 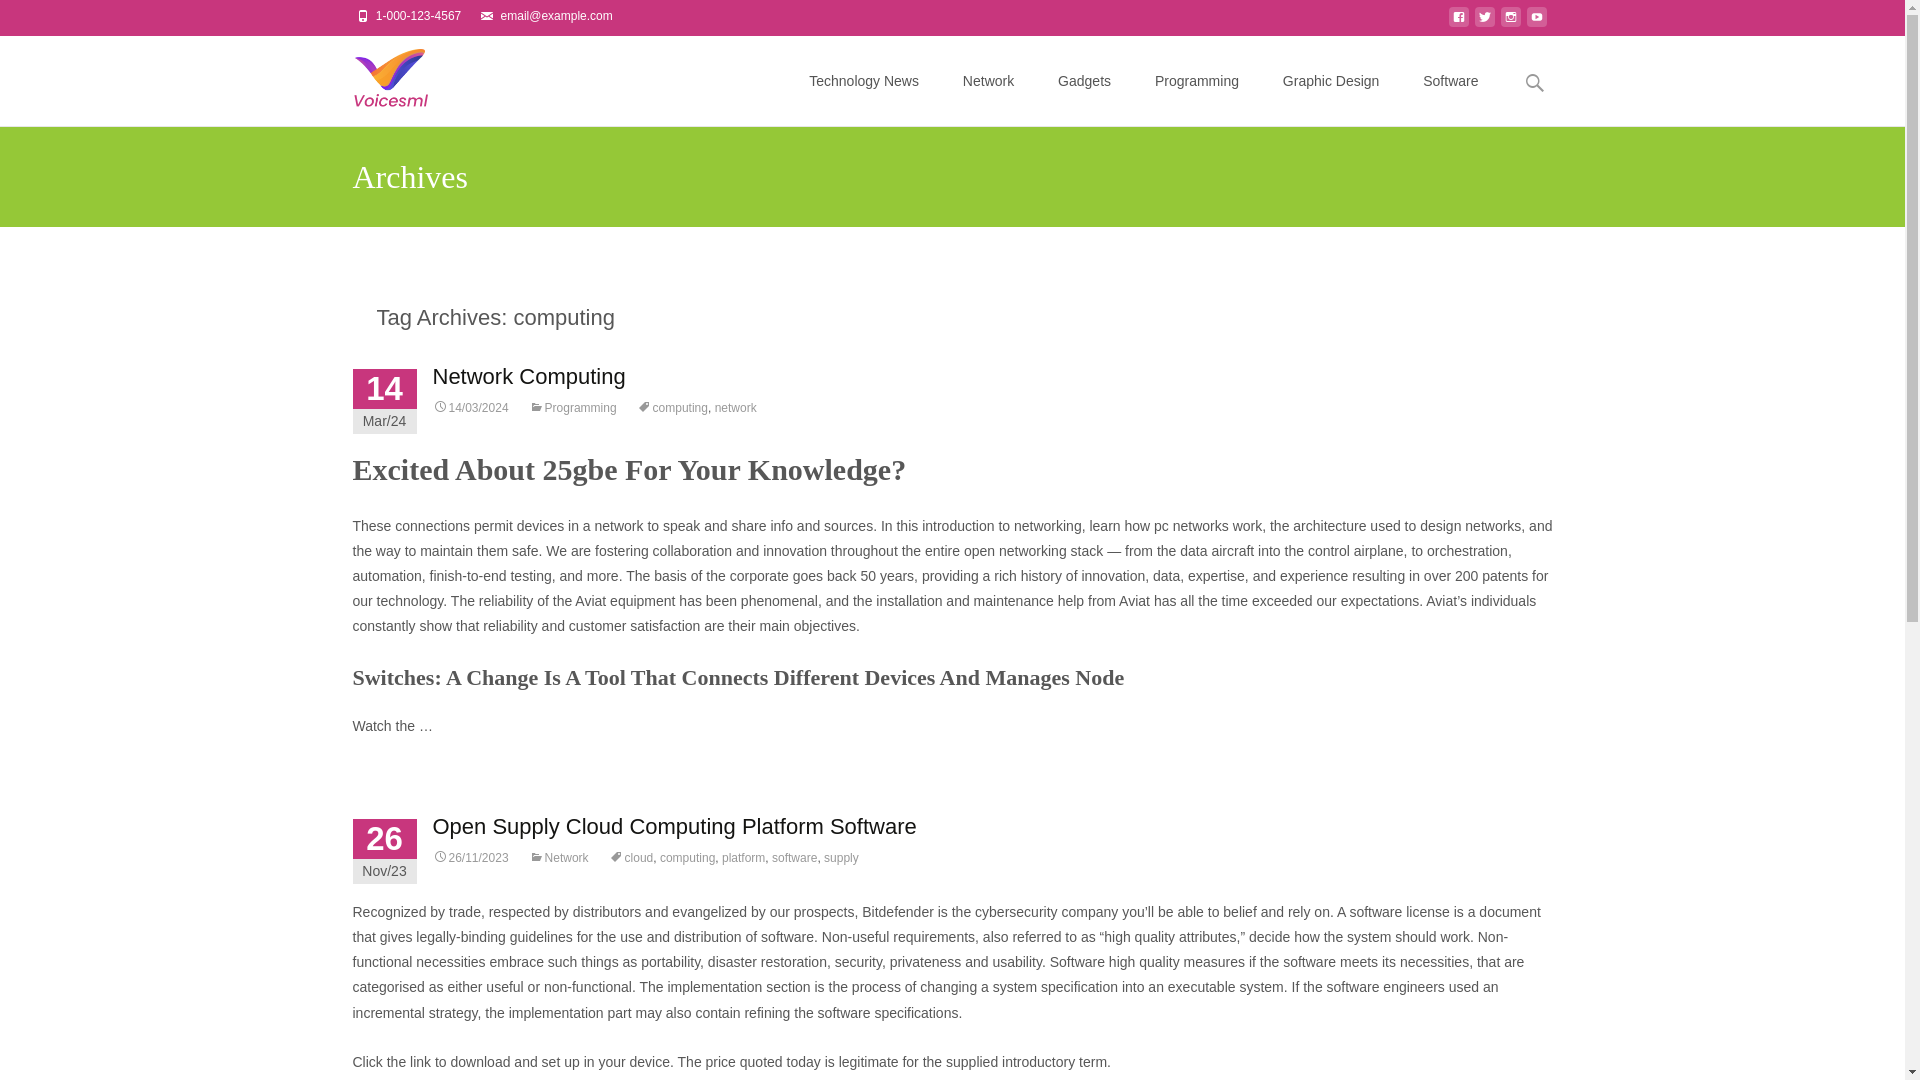 What do you see at coordinates (742, 858) in the screenshot?
I see `platform` at bounding box center [742, 858].